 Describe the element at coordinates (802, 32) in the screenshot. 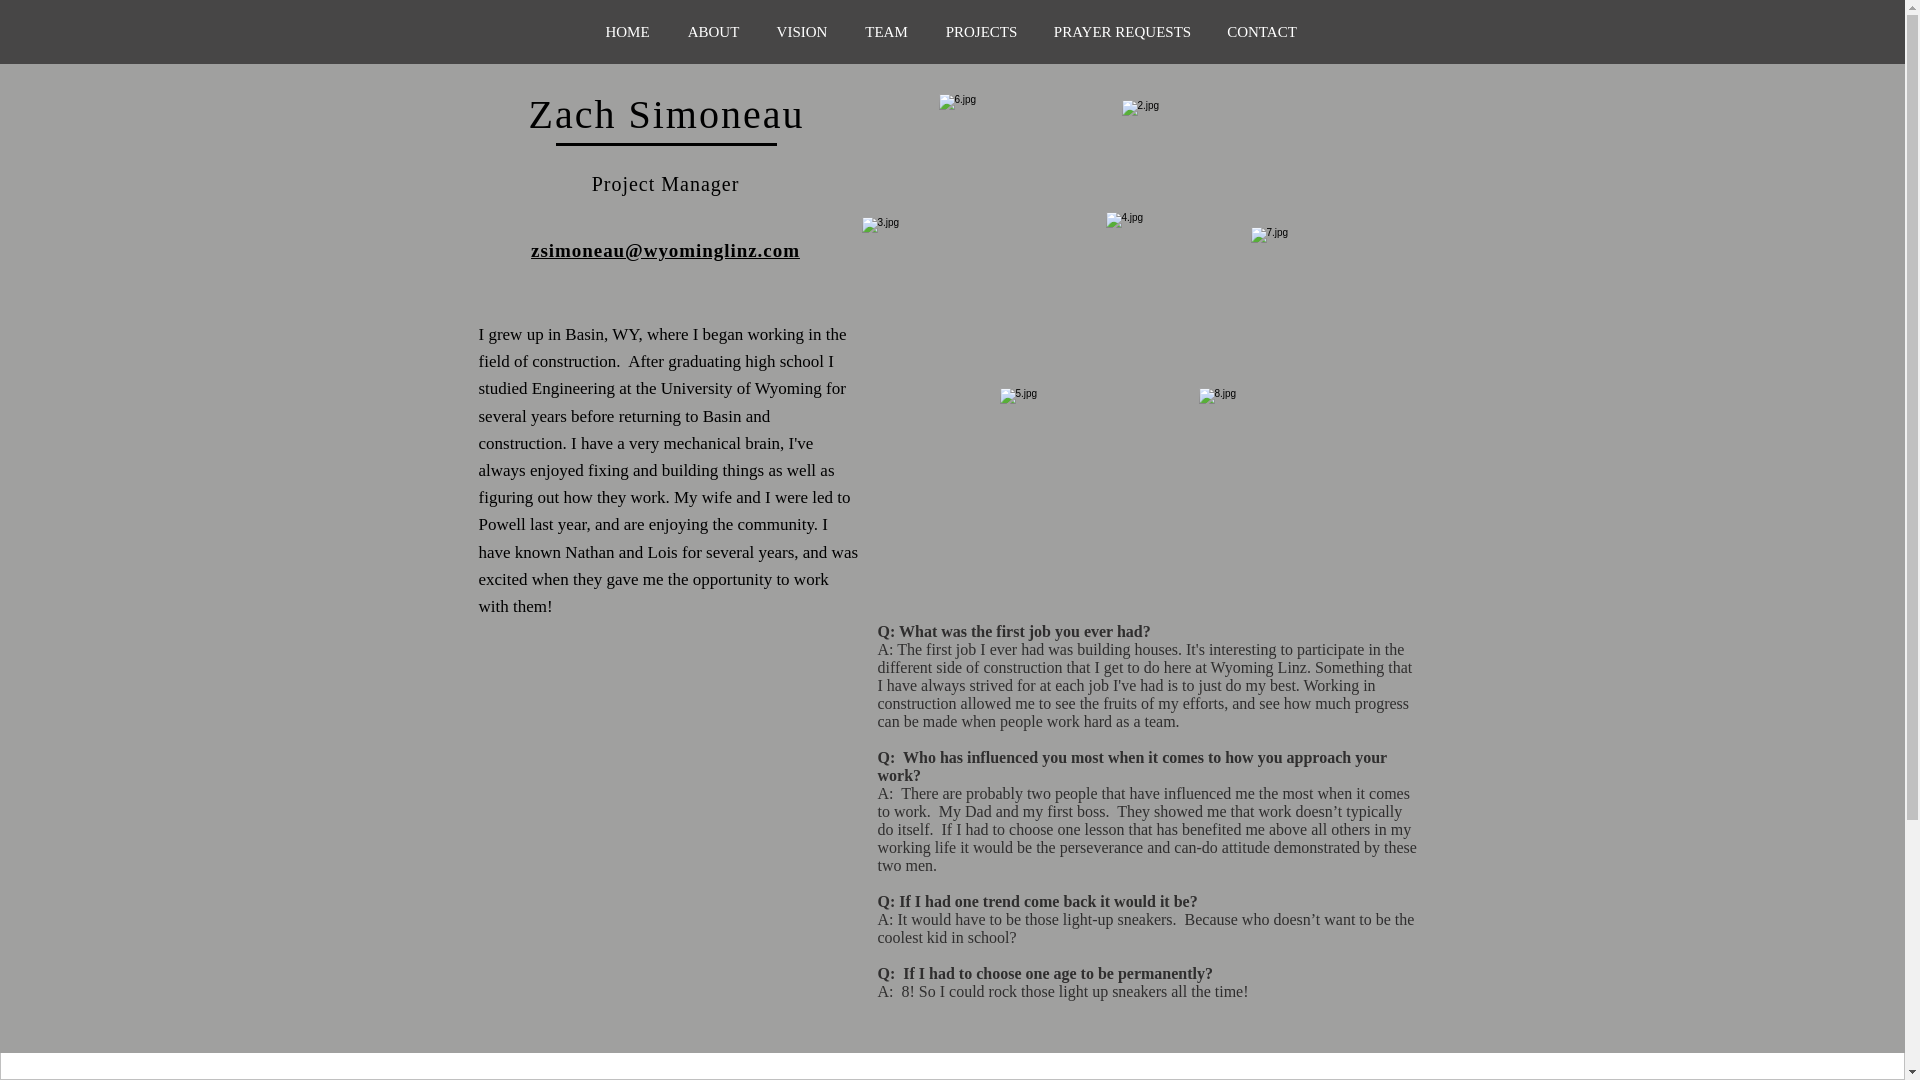

I see `VISION` at that location.